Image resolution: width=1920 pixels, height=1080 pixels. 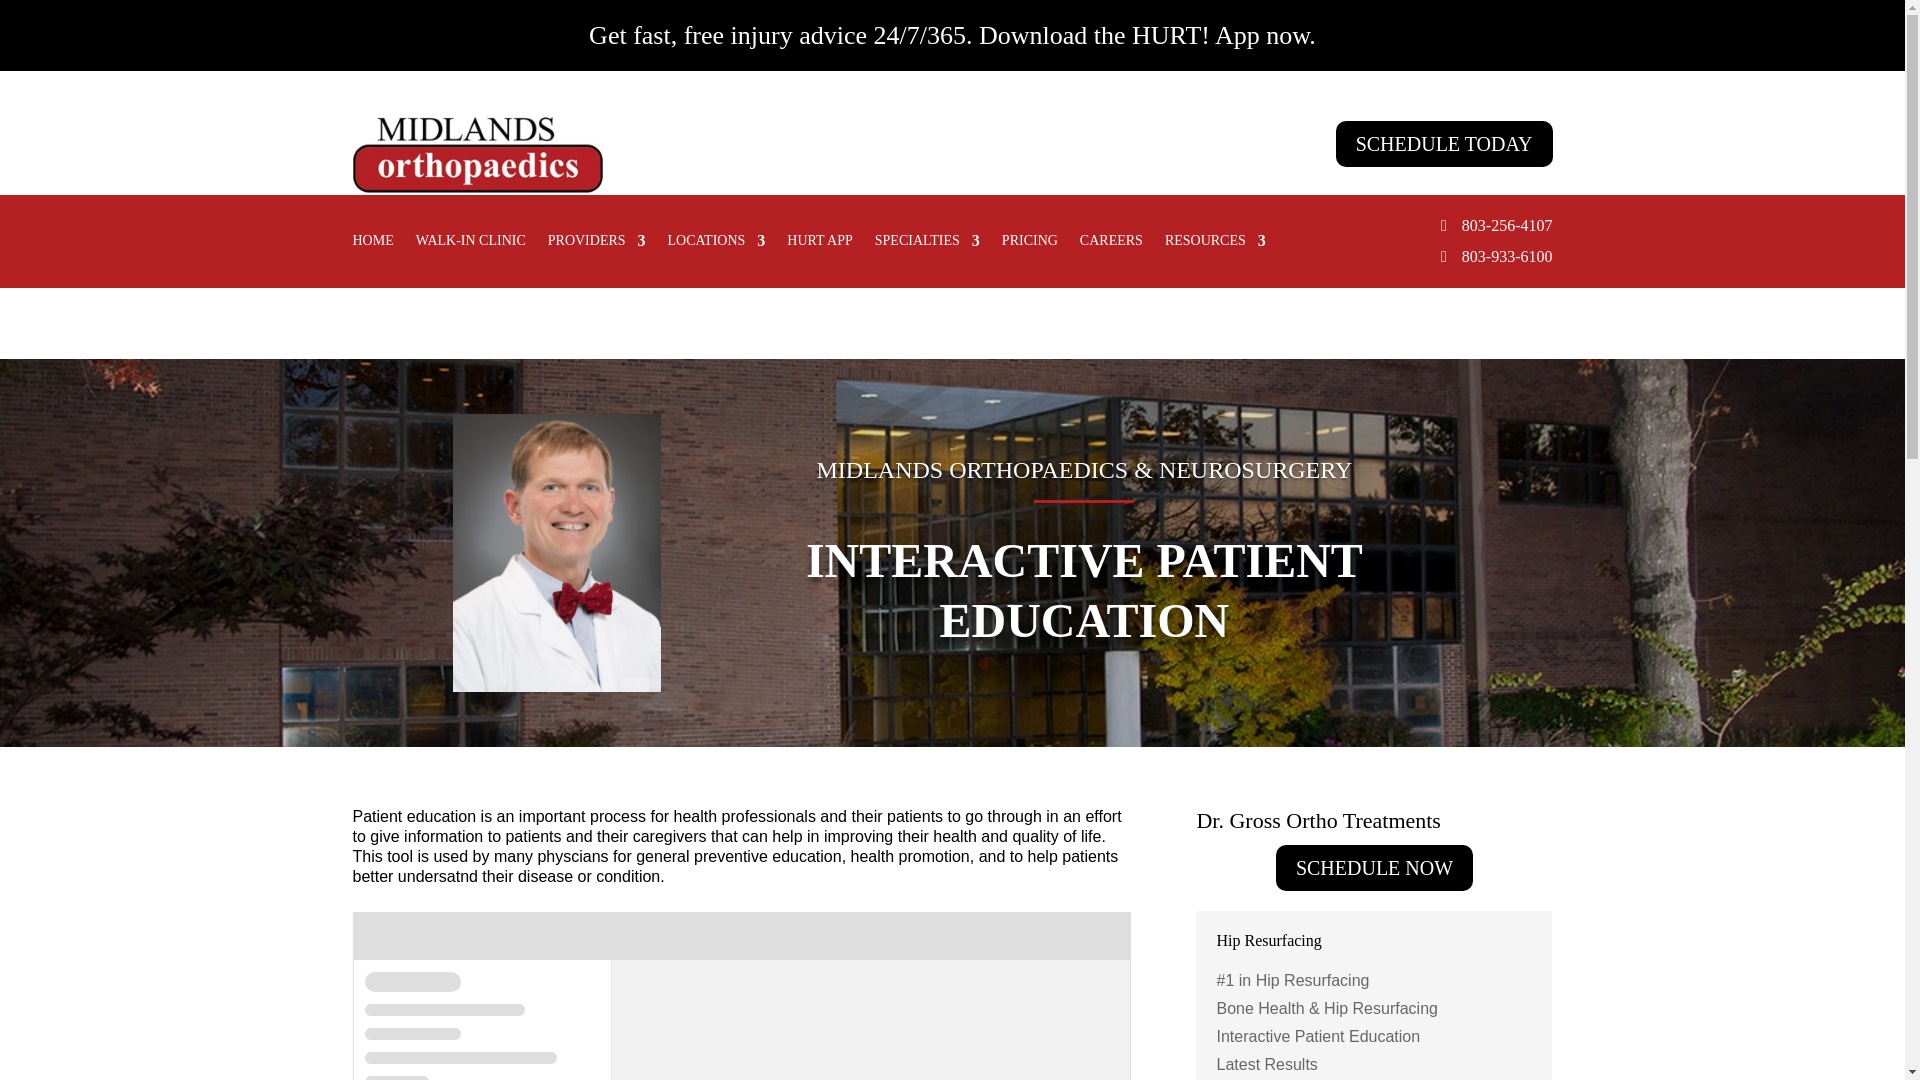 I want to click on PATIENT REFERRAL, so click(x=1213, y=206).